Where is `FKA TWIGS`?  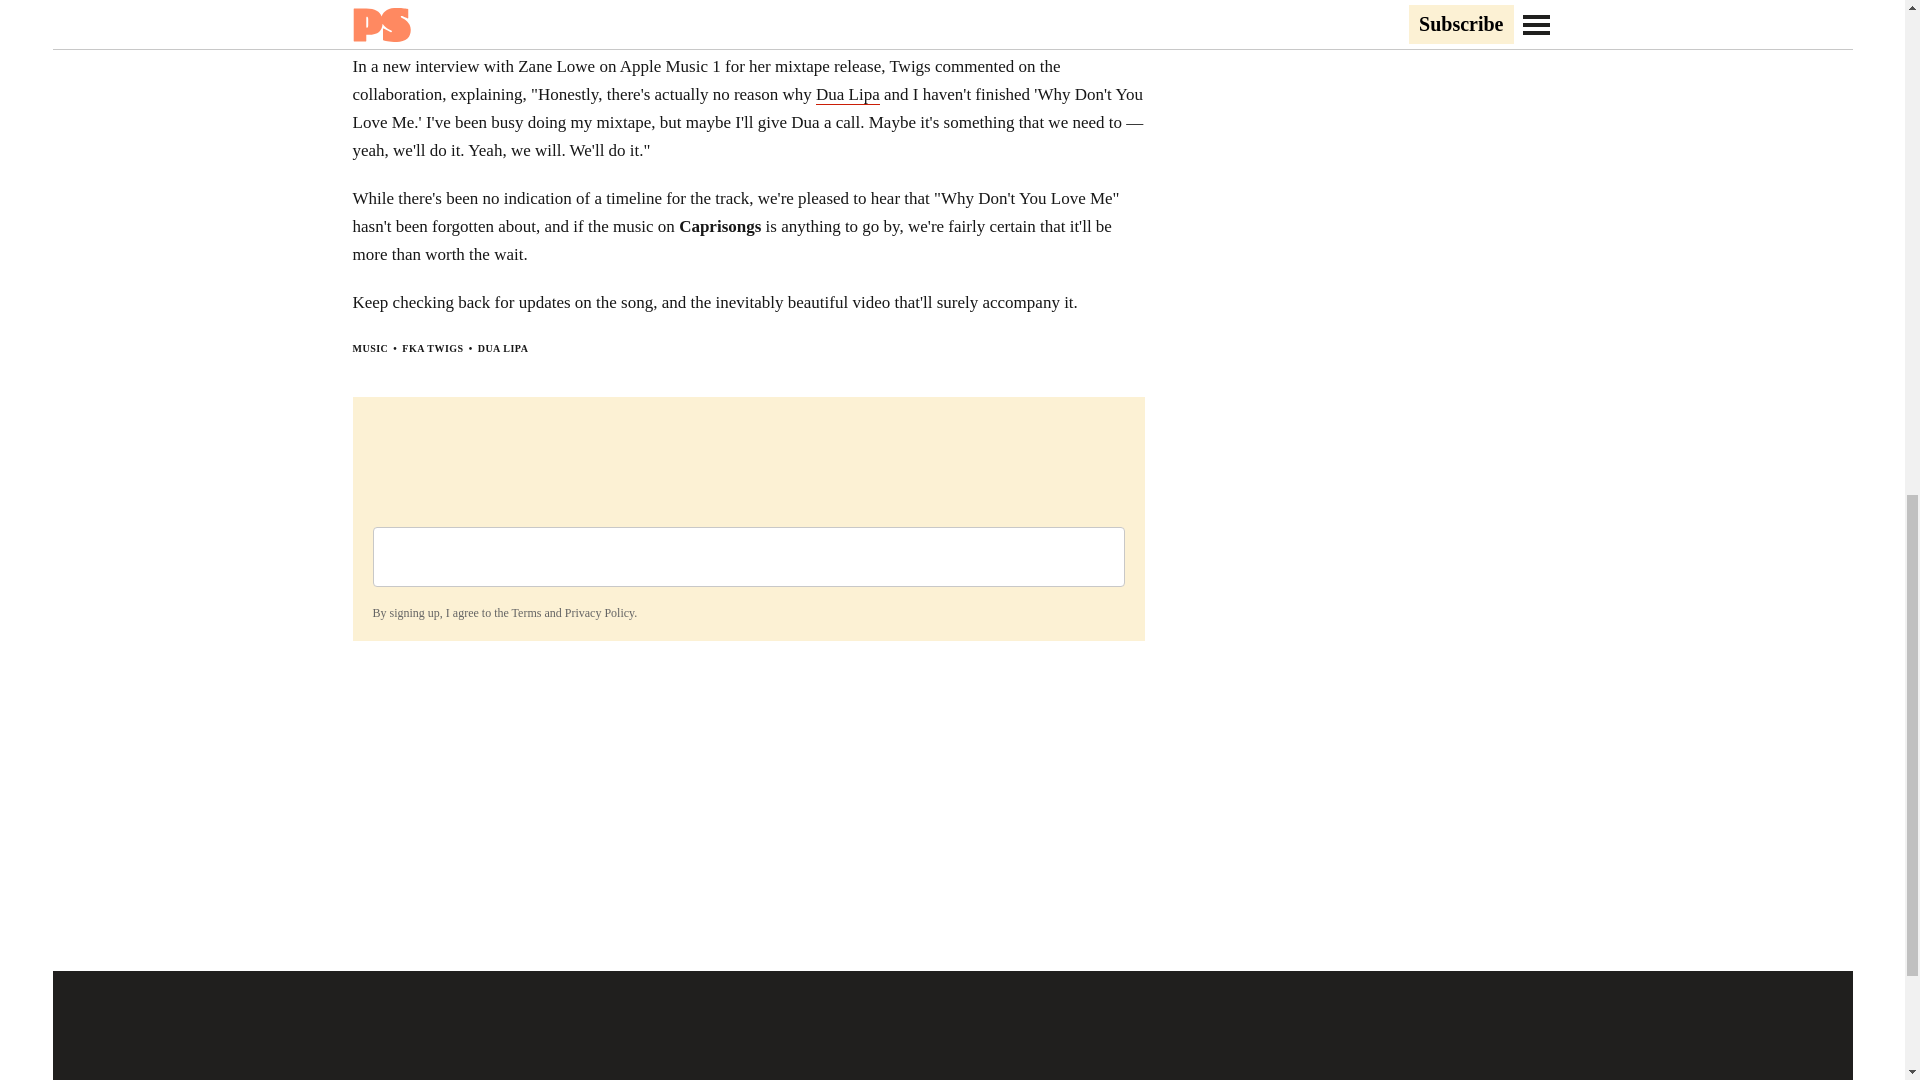 FKA TWIGS is located at coordinates (432, 348).